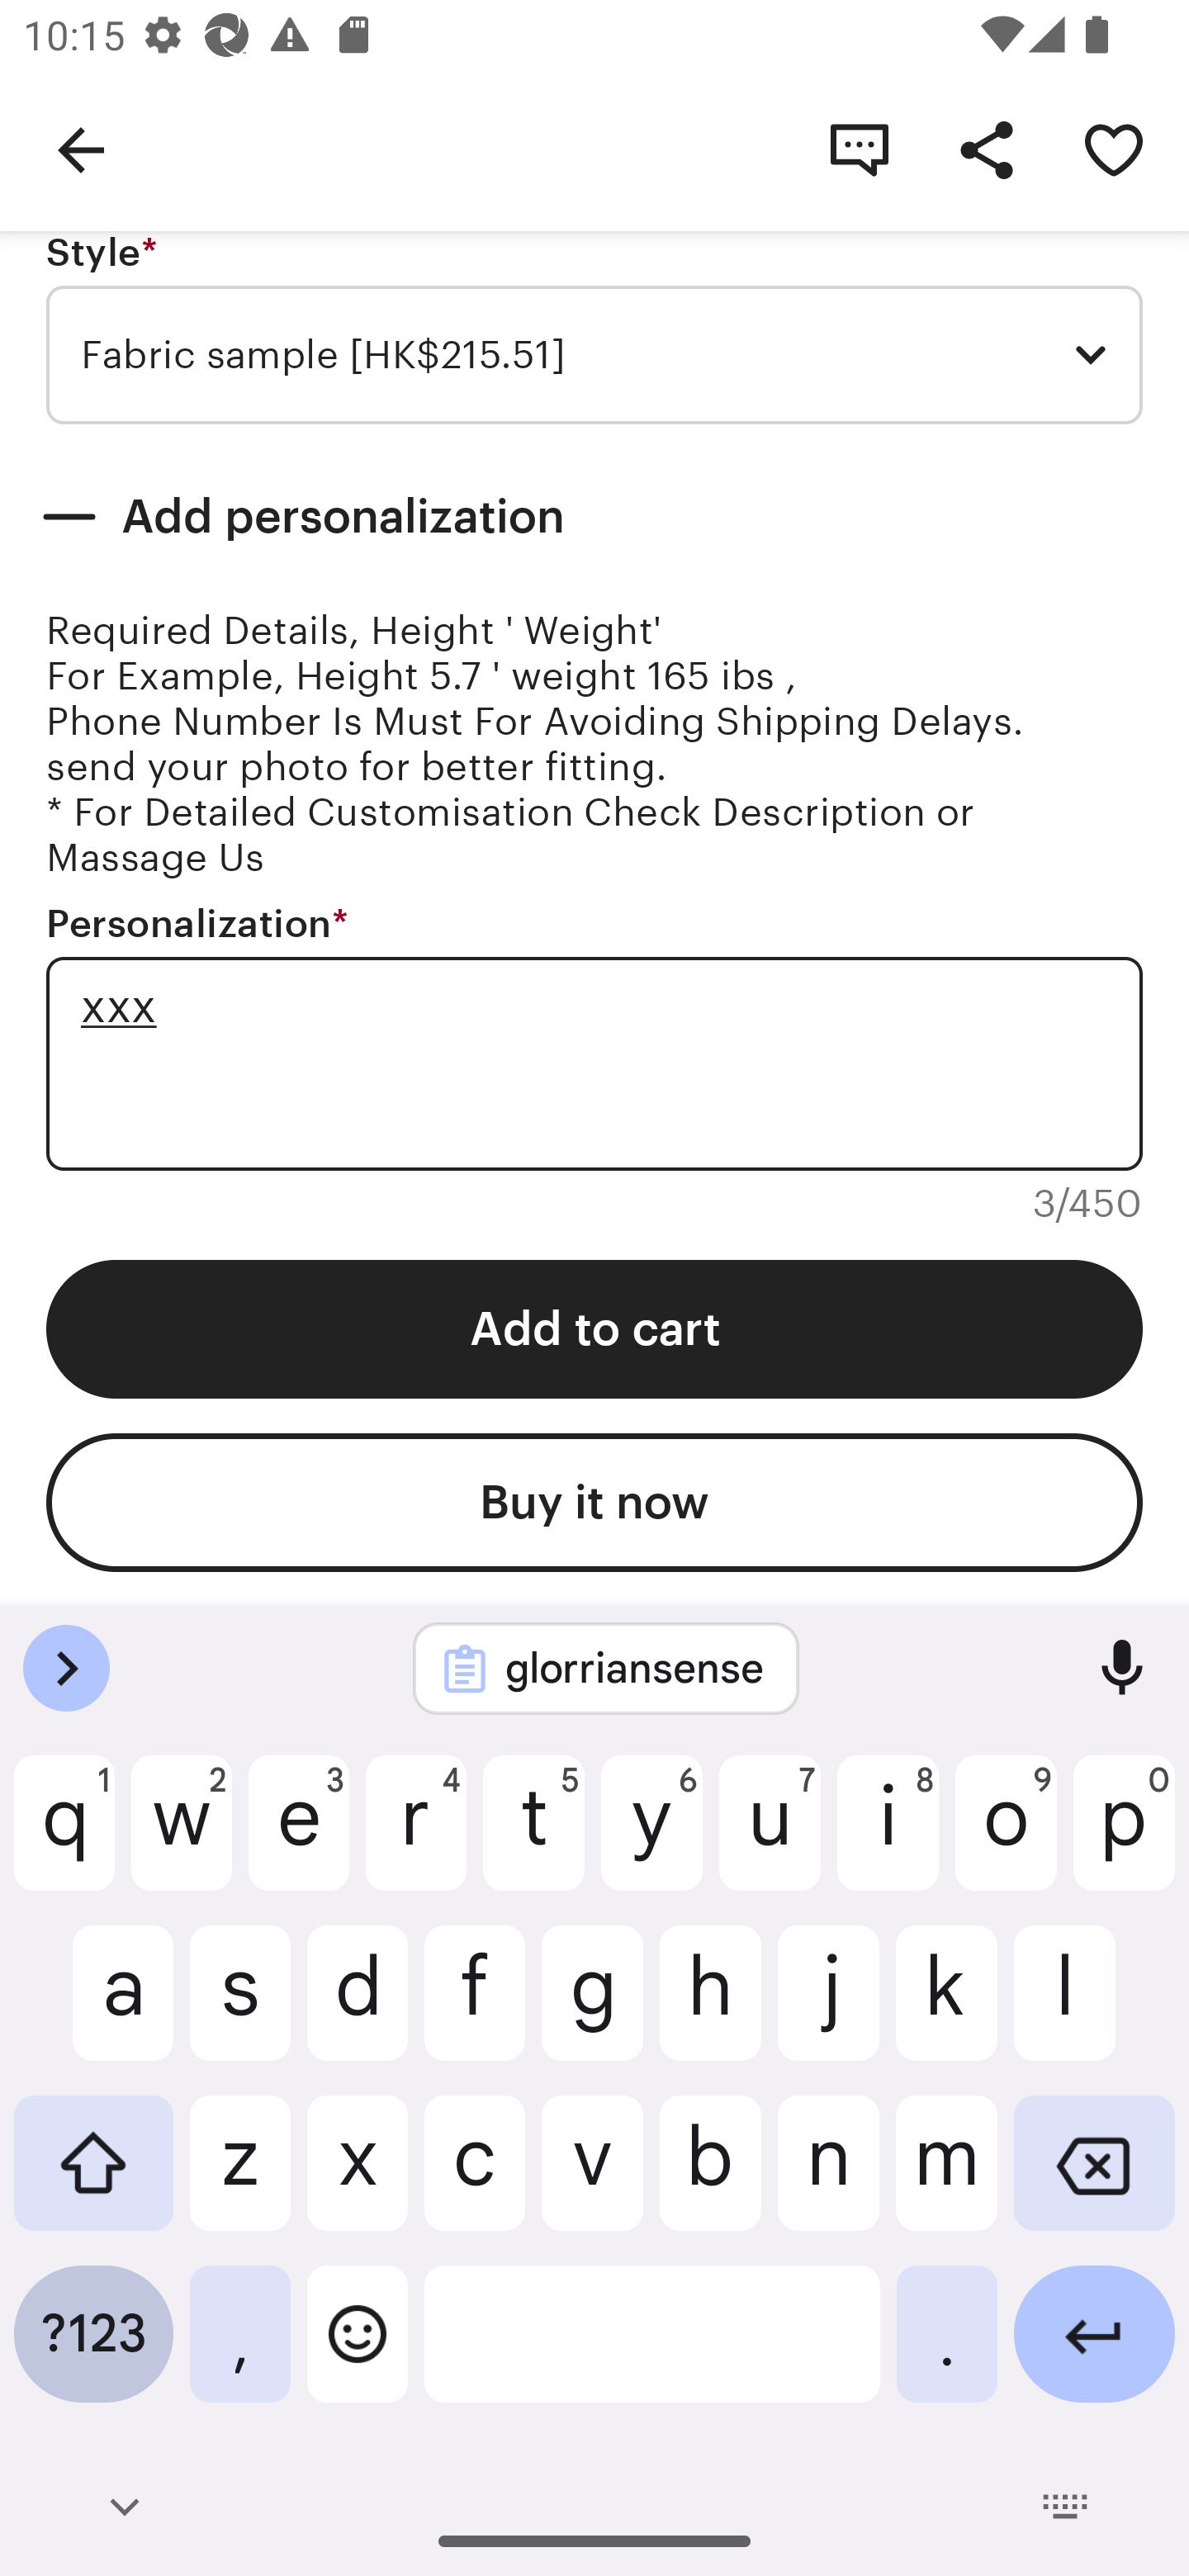 The image size is (1189, 2576). What do you see at coordinates (986, 149) in the screenshot?
I see `Share` at bounding box center [986, 149].